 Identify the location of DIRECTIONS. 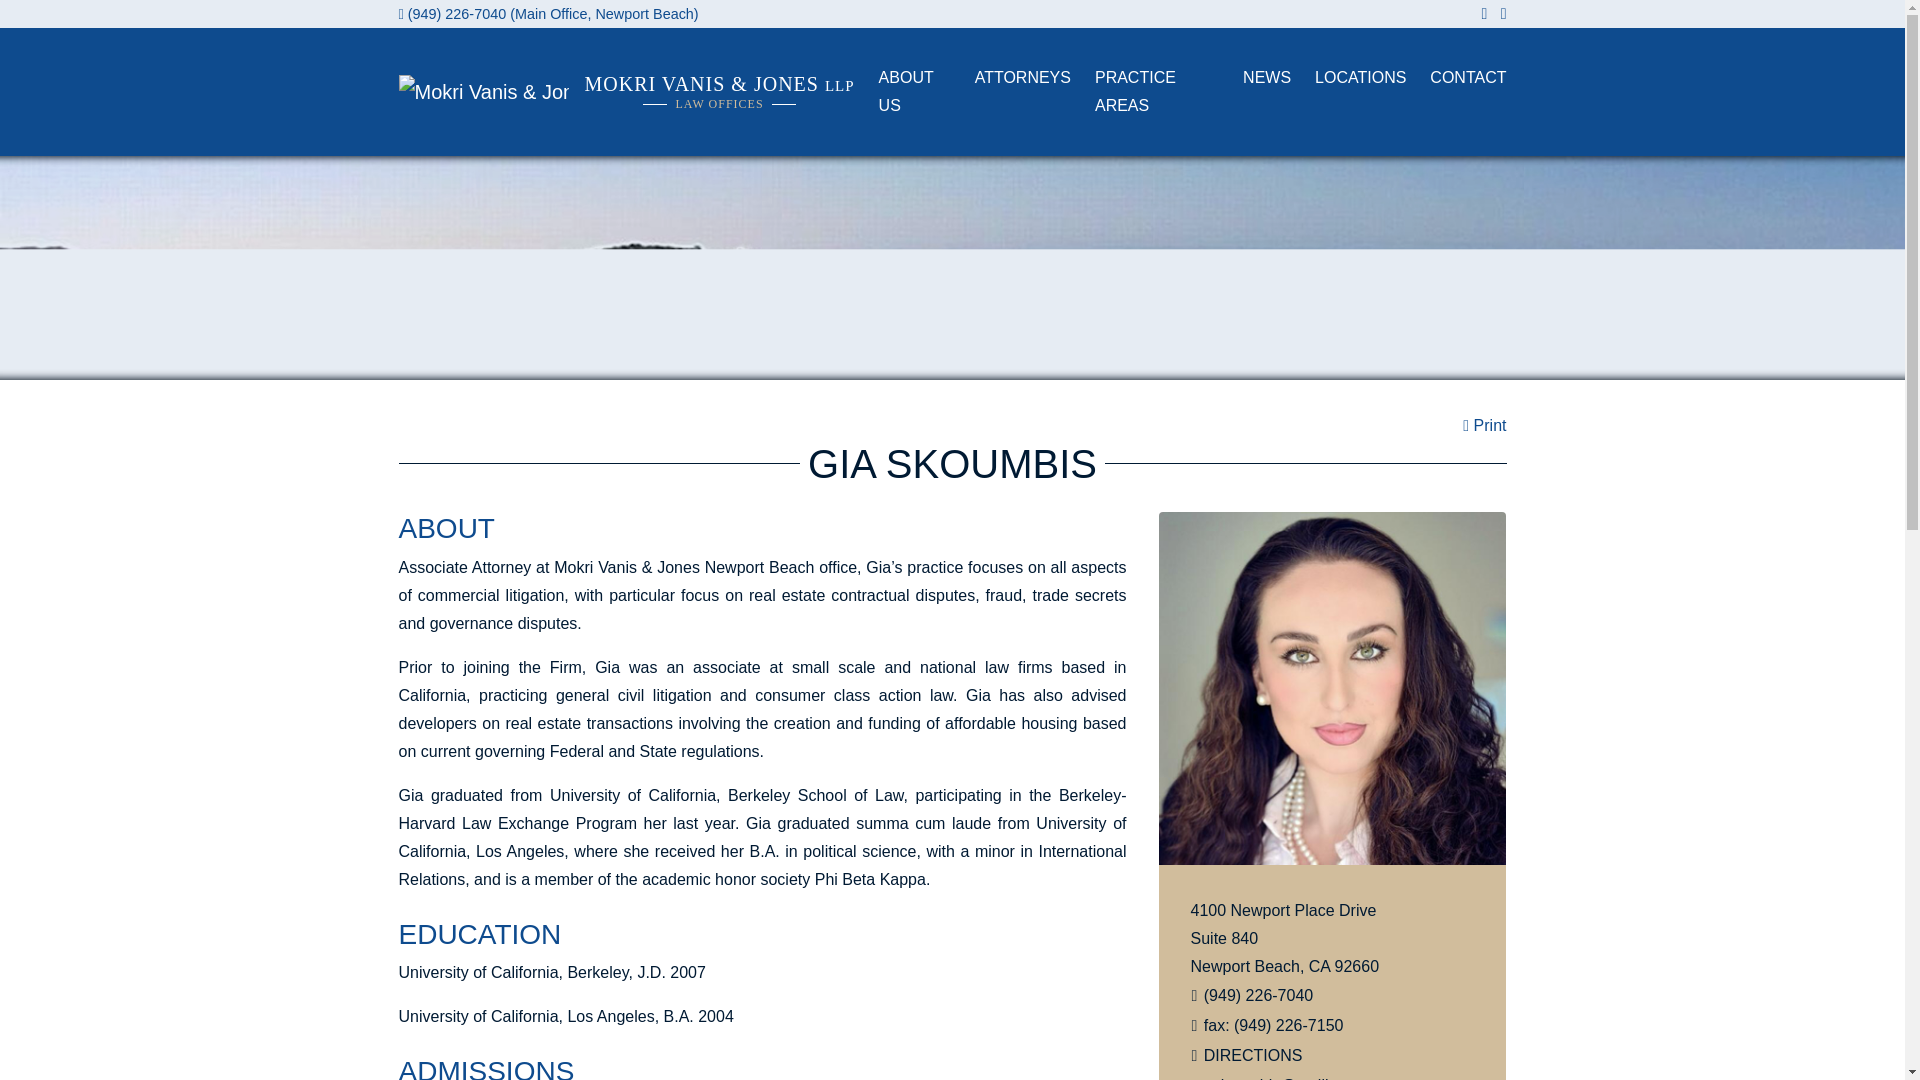
(1253, 1054).